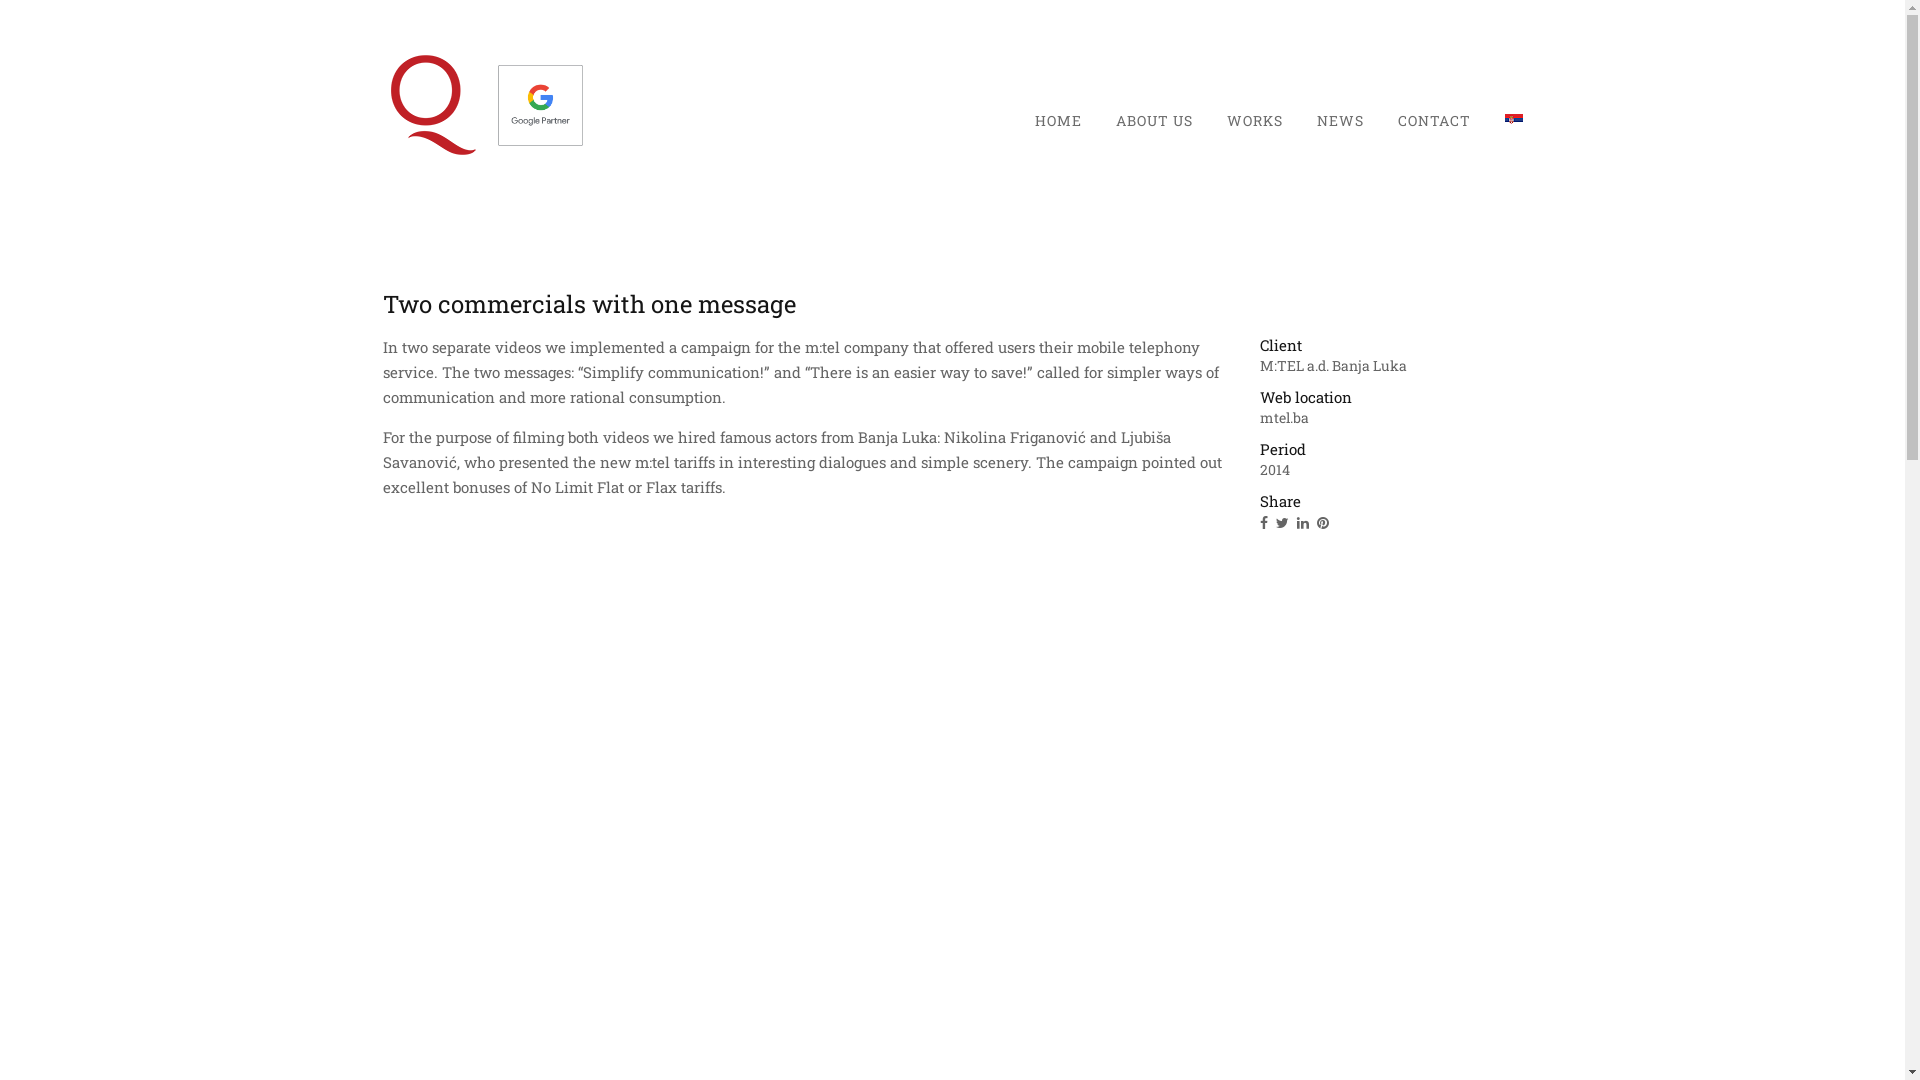 This screenshot has height=1080, width=1920. Describe the element at coordinates (1434, 120) in the screenshot. I see `CONTACT` at that location.